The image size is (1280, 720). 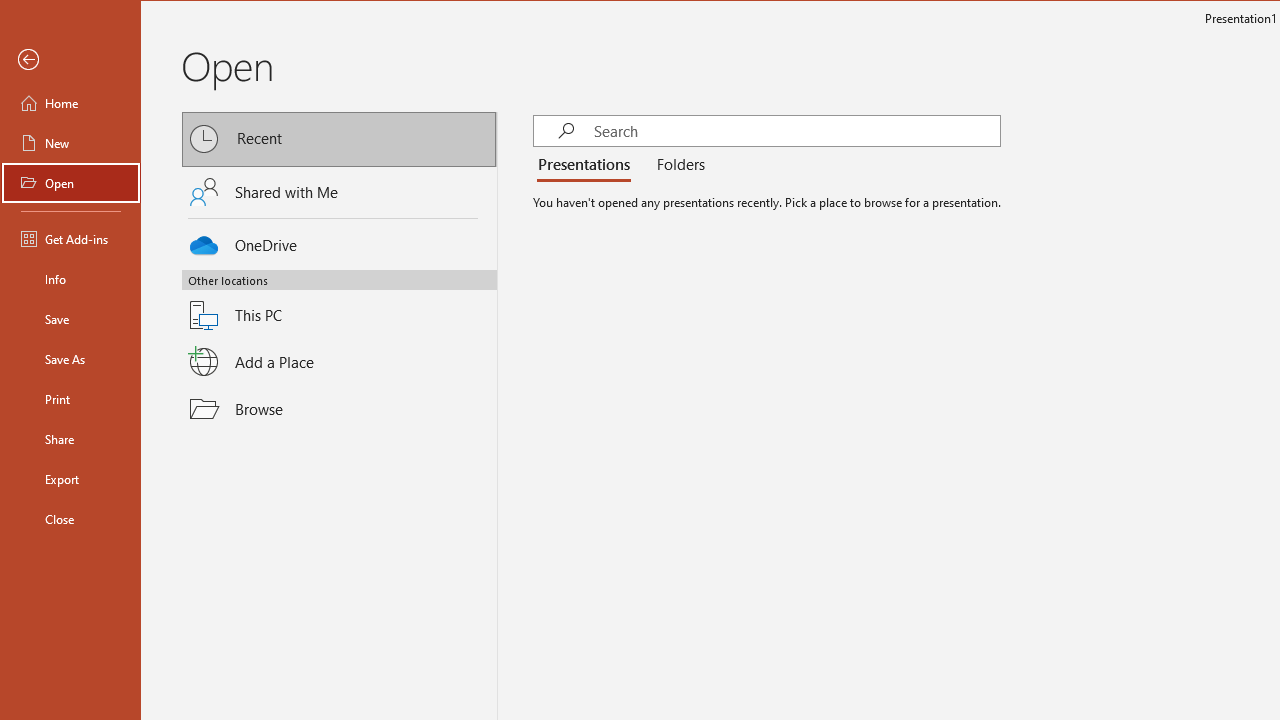 What do you see at coordinates (70, 60) in the screenshot?
I see `Back` at bounding box center [70, 60].